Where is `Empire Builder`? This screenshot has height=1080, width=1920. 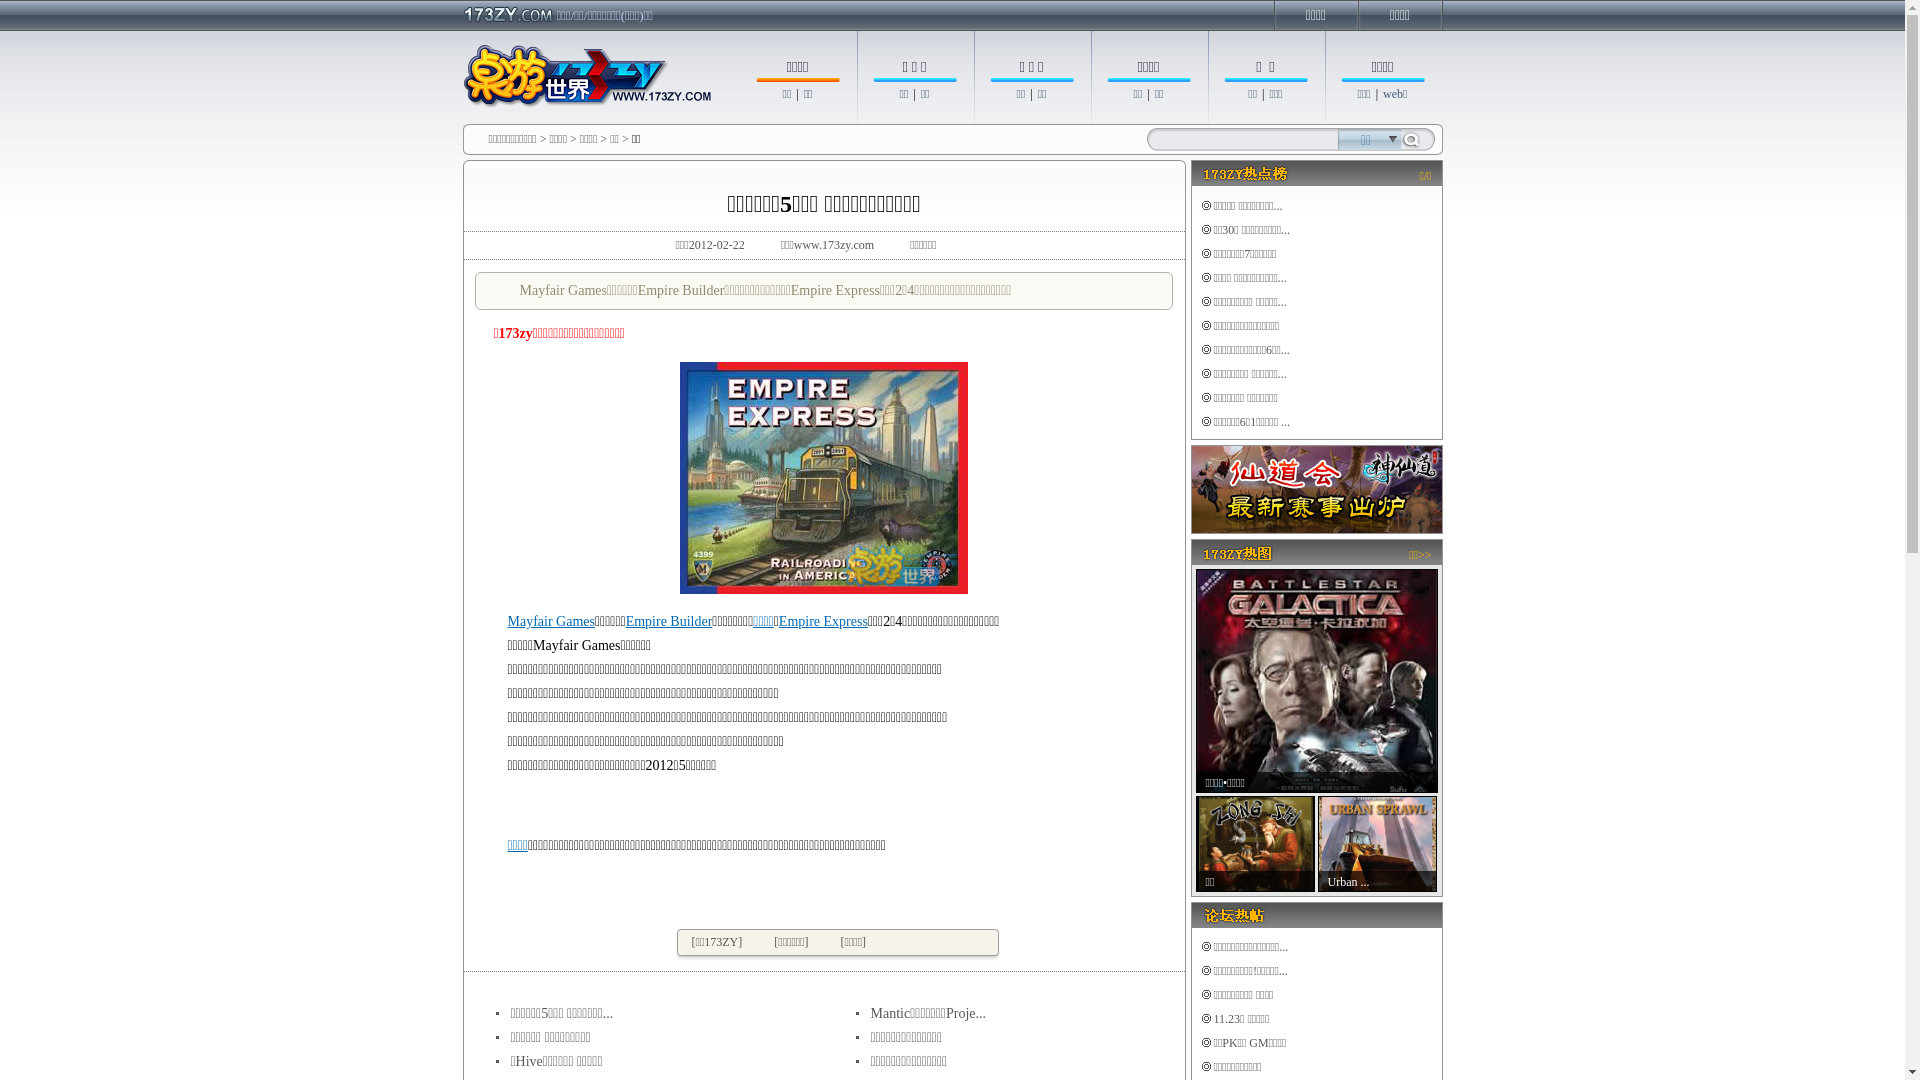
Empire Builder is located at coordinates (670, 622).